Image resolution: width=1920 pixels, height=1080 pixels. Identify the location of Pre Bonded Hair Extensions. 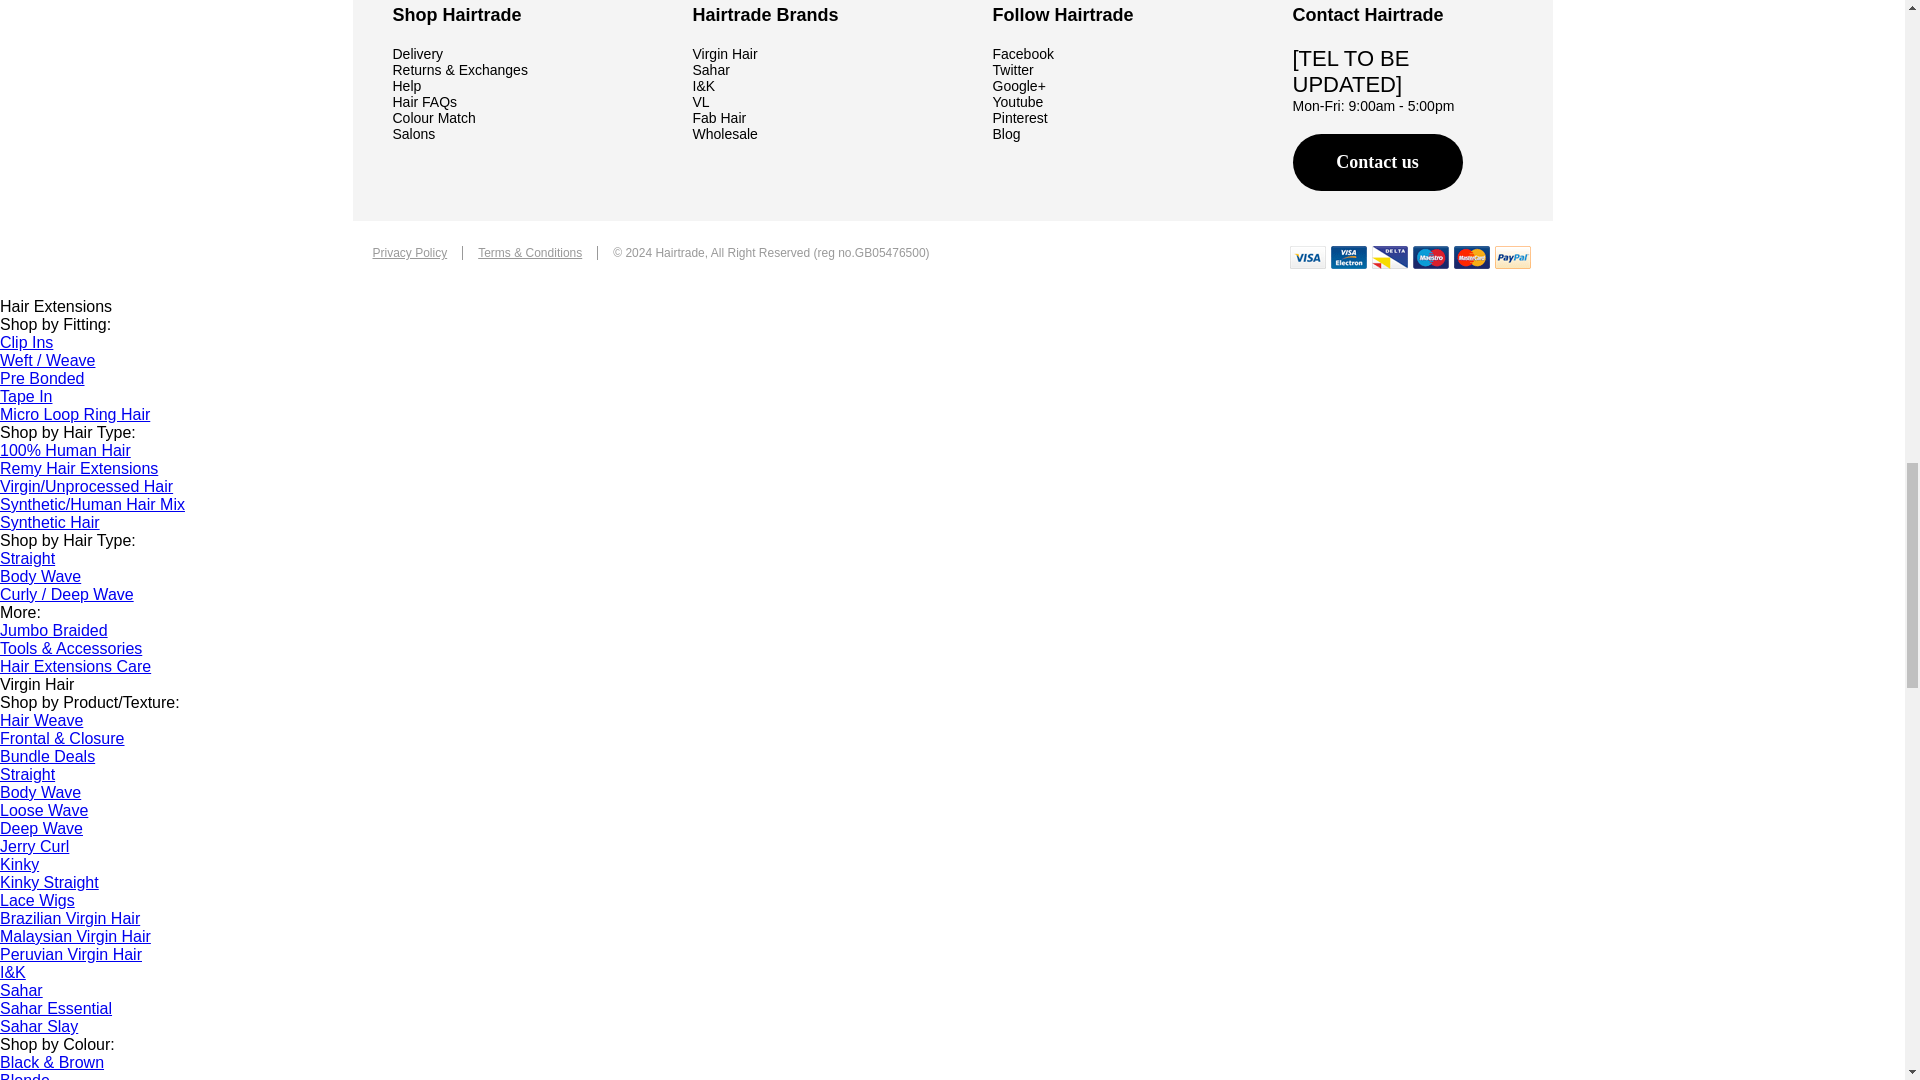
(42, 378).